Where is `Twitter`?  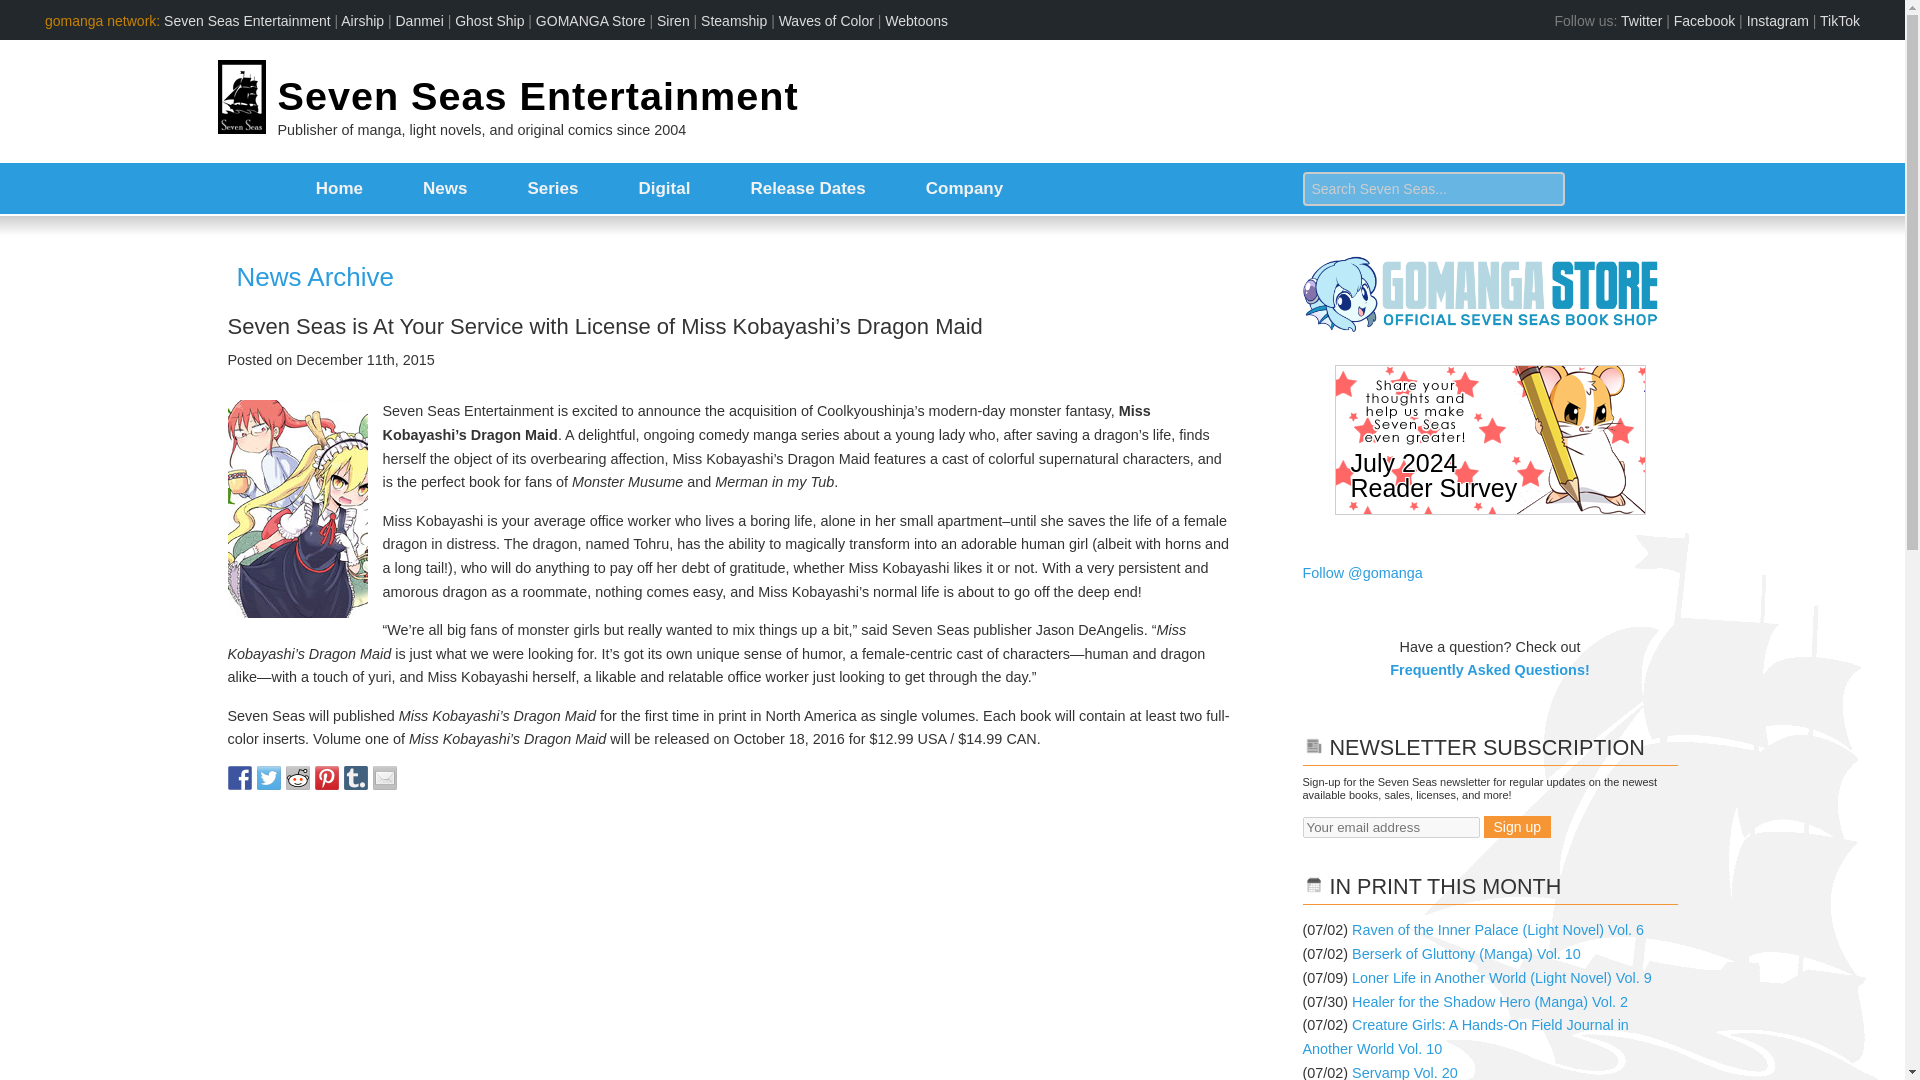 Twitter is located at coordinates (1641, 20).